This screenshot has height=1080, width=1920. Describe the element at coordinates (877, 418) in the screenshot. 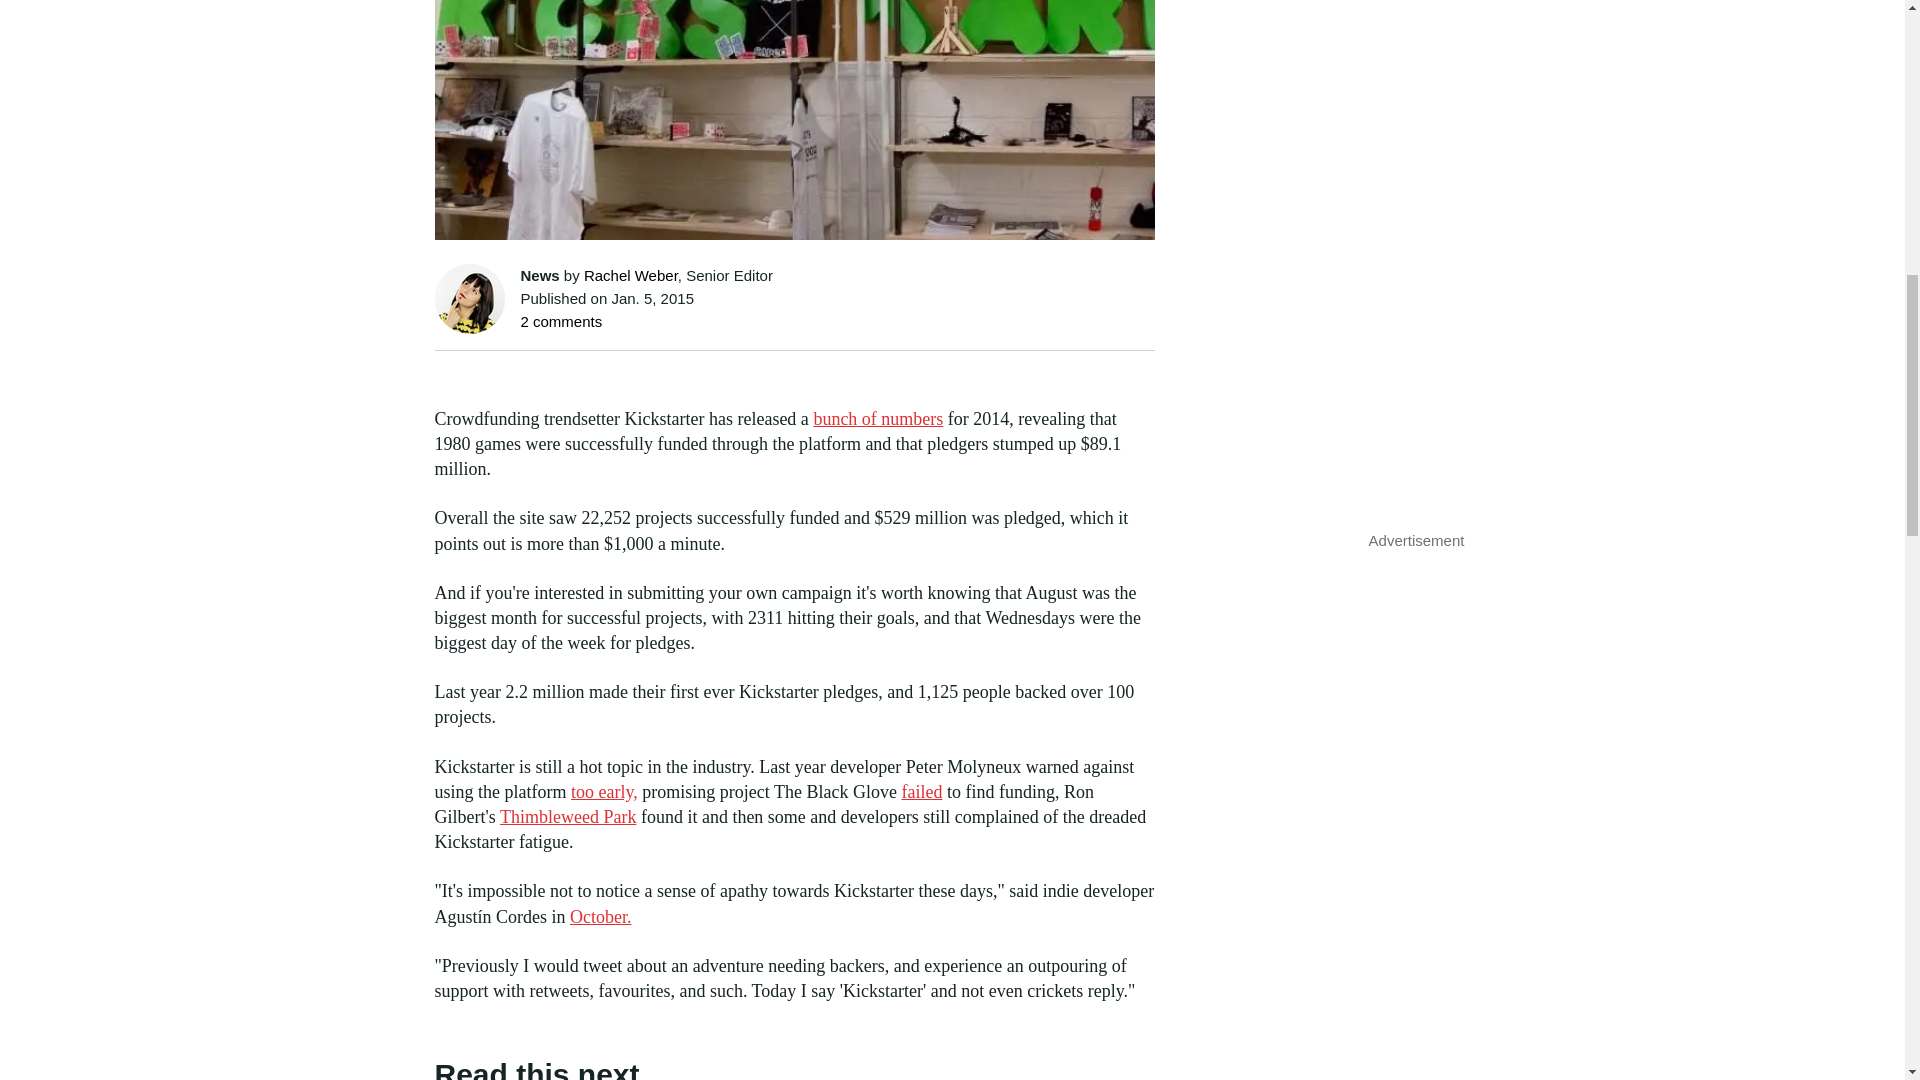

I see `bunch of numbers` at that location.